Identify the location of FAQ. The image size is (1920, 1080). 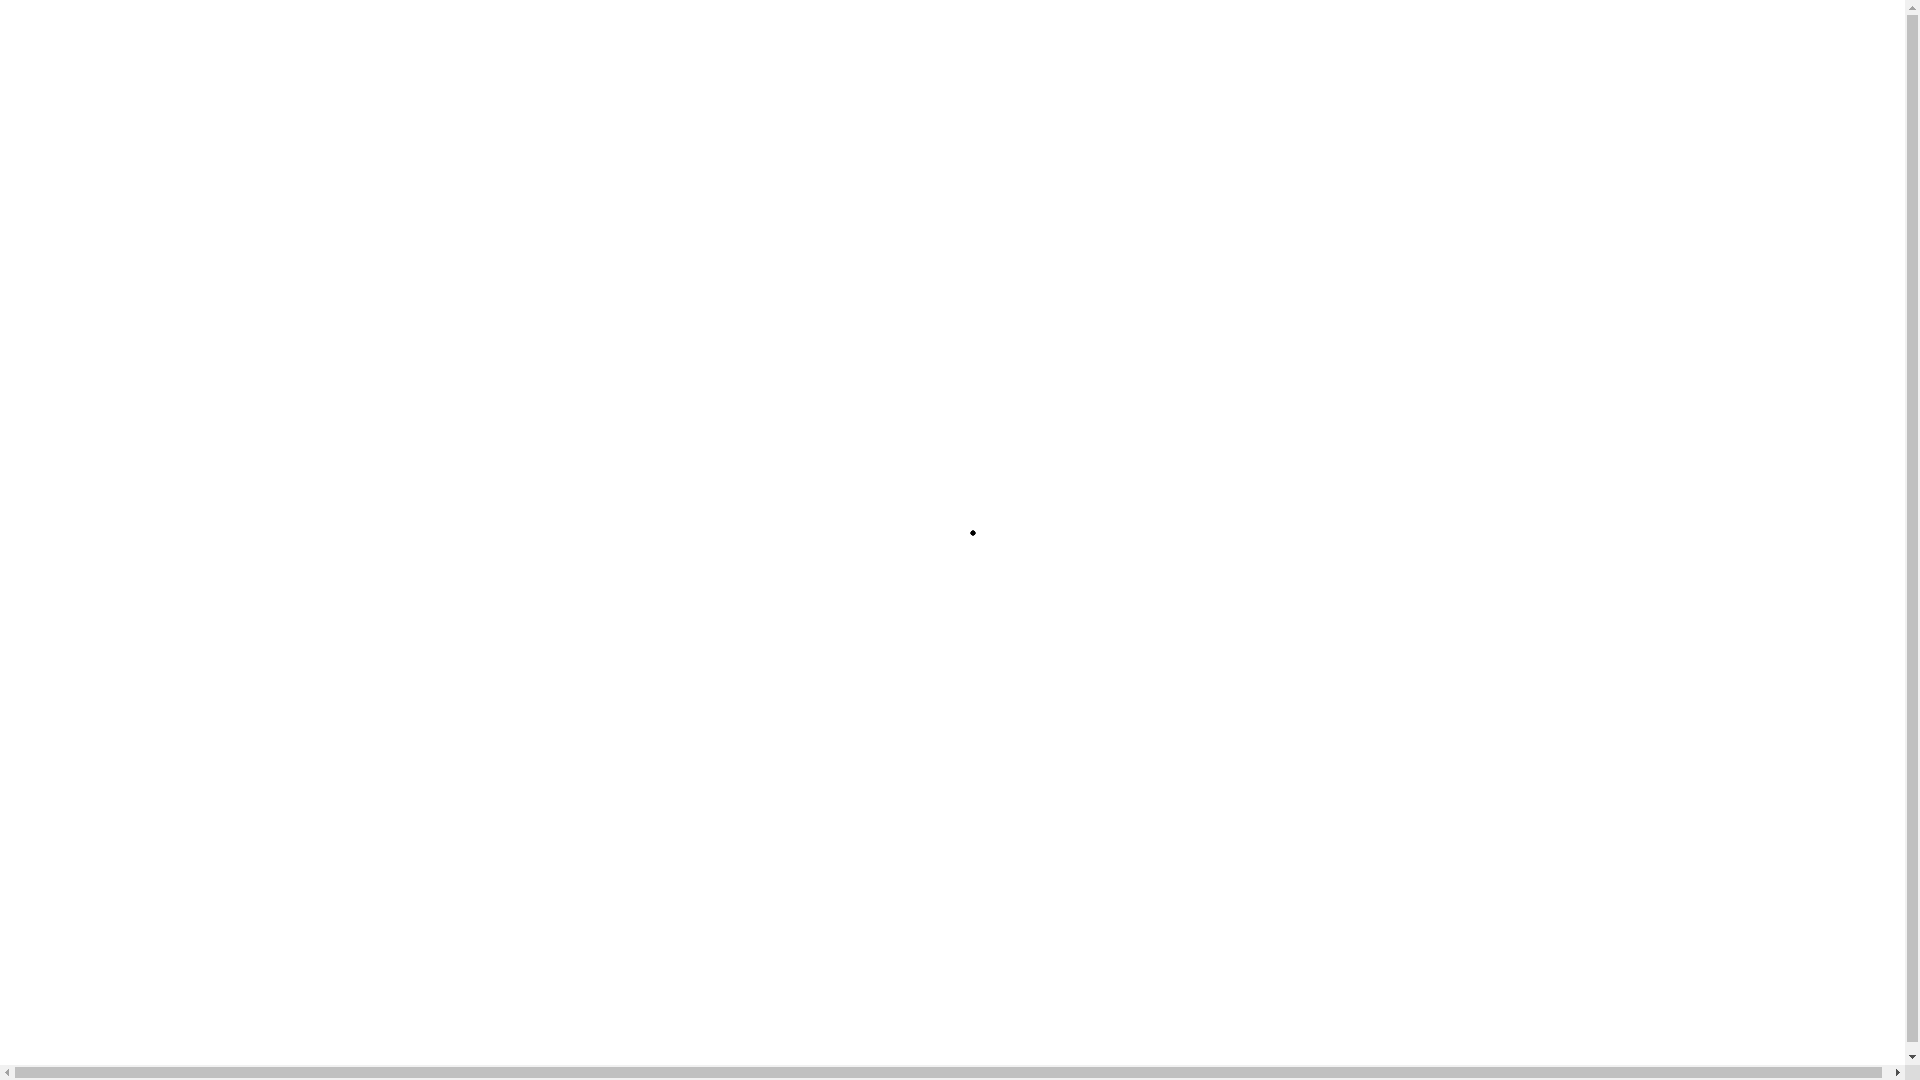
(324, 490).